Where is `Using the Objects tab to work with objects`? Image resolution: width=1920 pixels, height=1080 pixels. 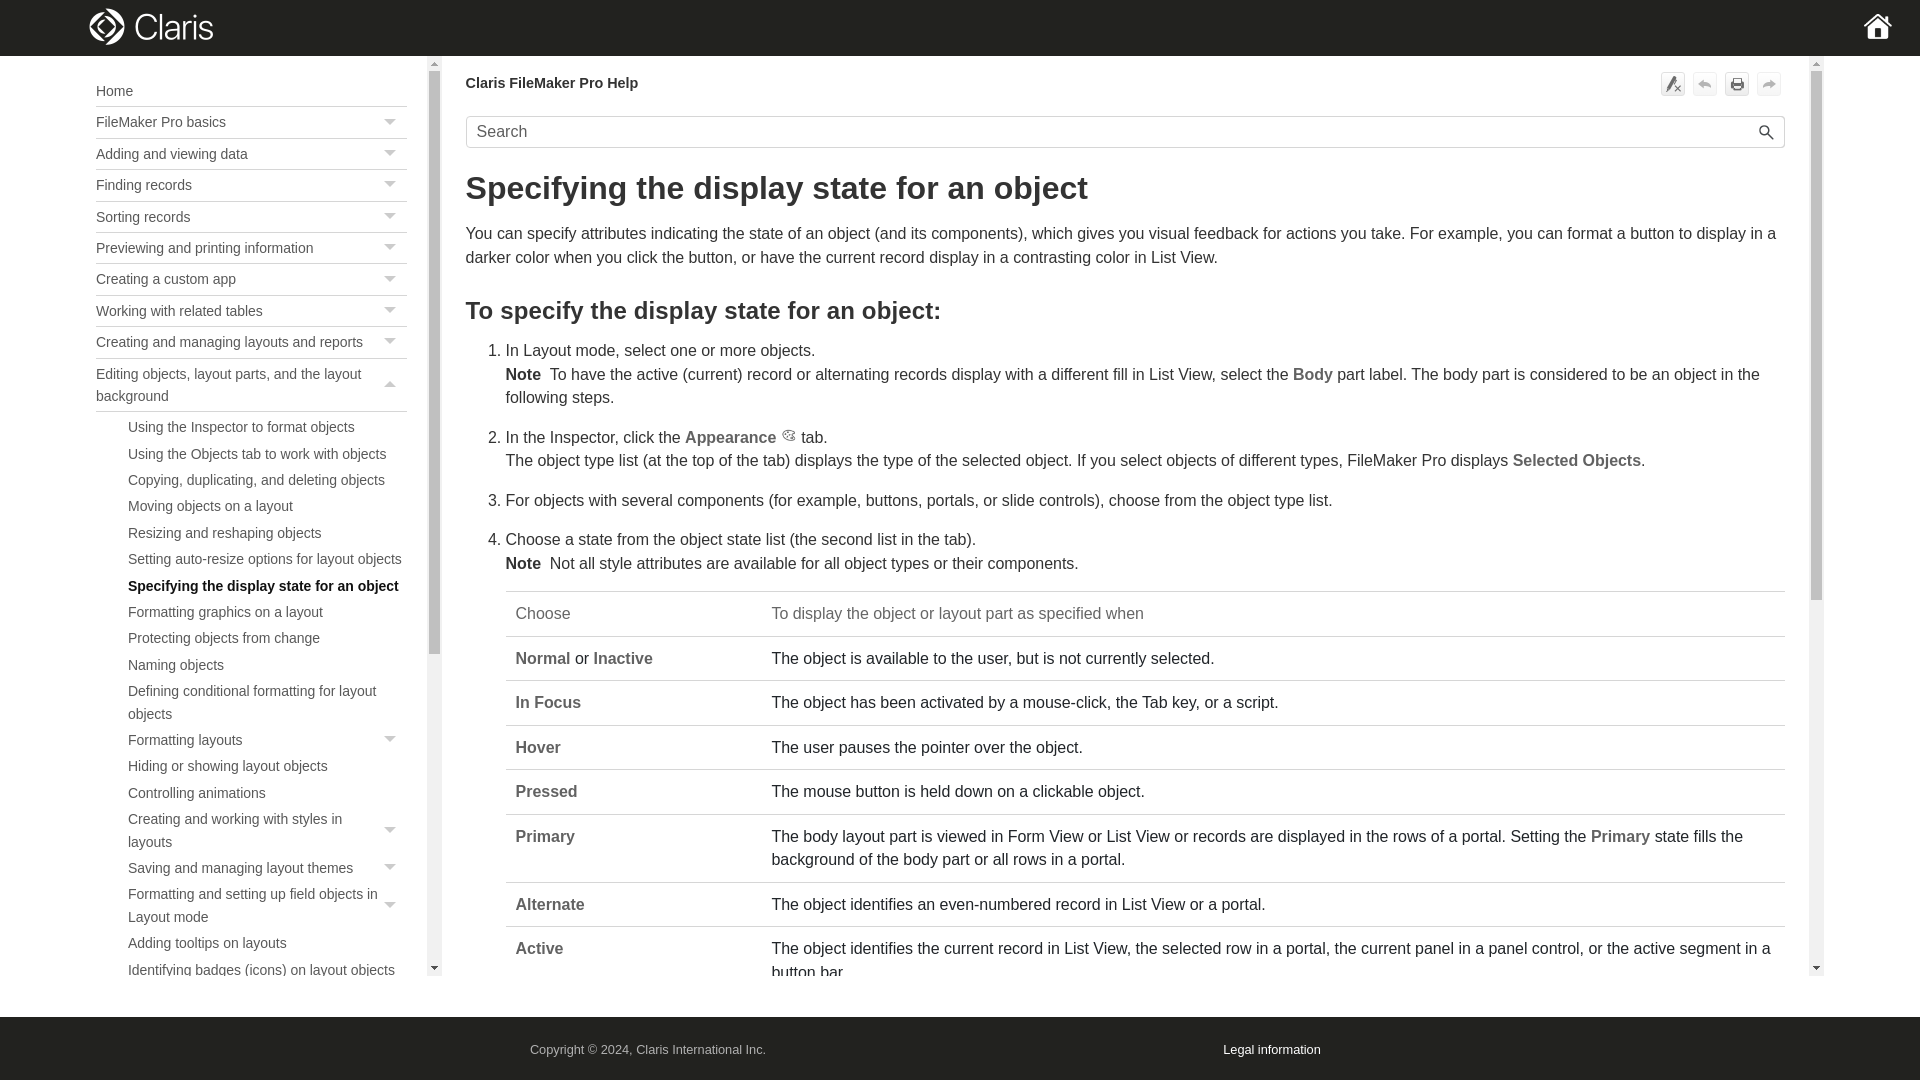
Using the Objects tab to work with objects is located at coordinates (252, 342).